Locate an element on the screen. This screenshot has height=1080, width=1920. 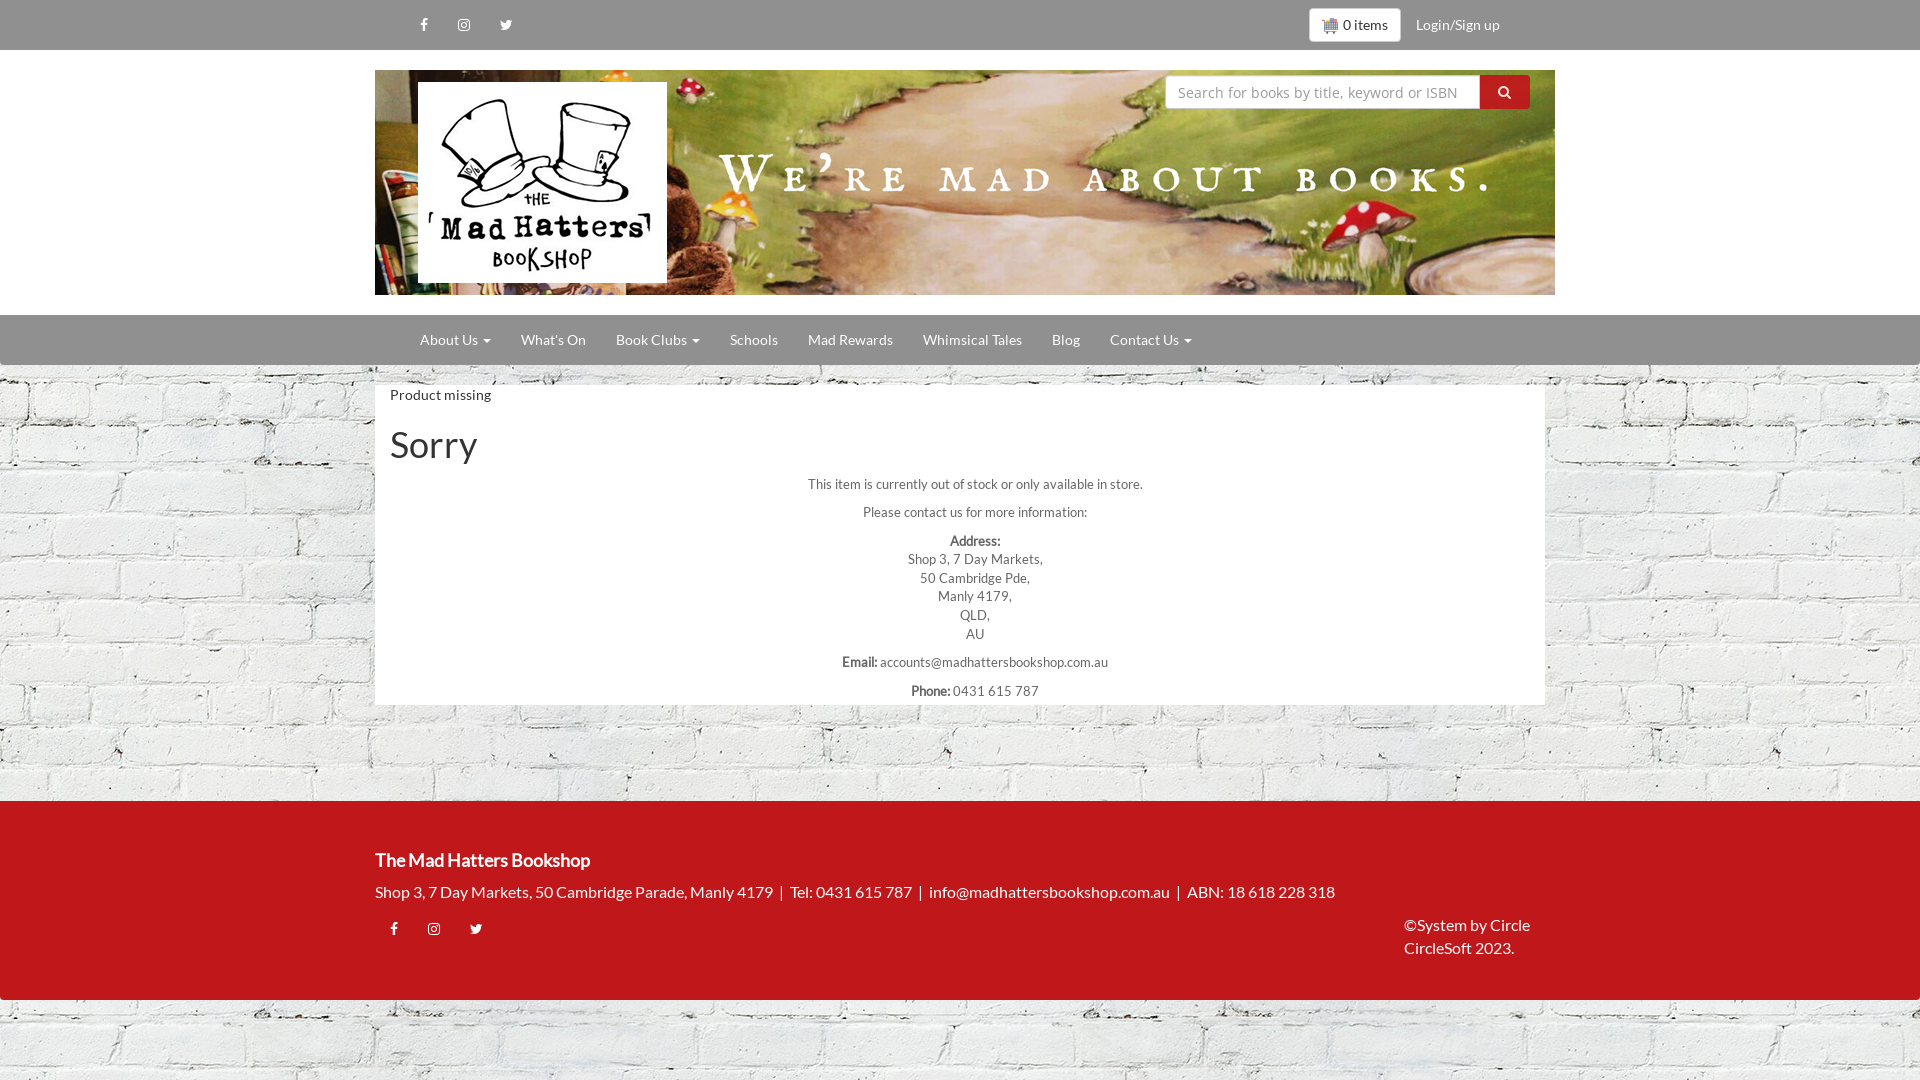
System by Circle is located at coordinates (1474, 926).